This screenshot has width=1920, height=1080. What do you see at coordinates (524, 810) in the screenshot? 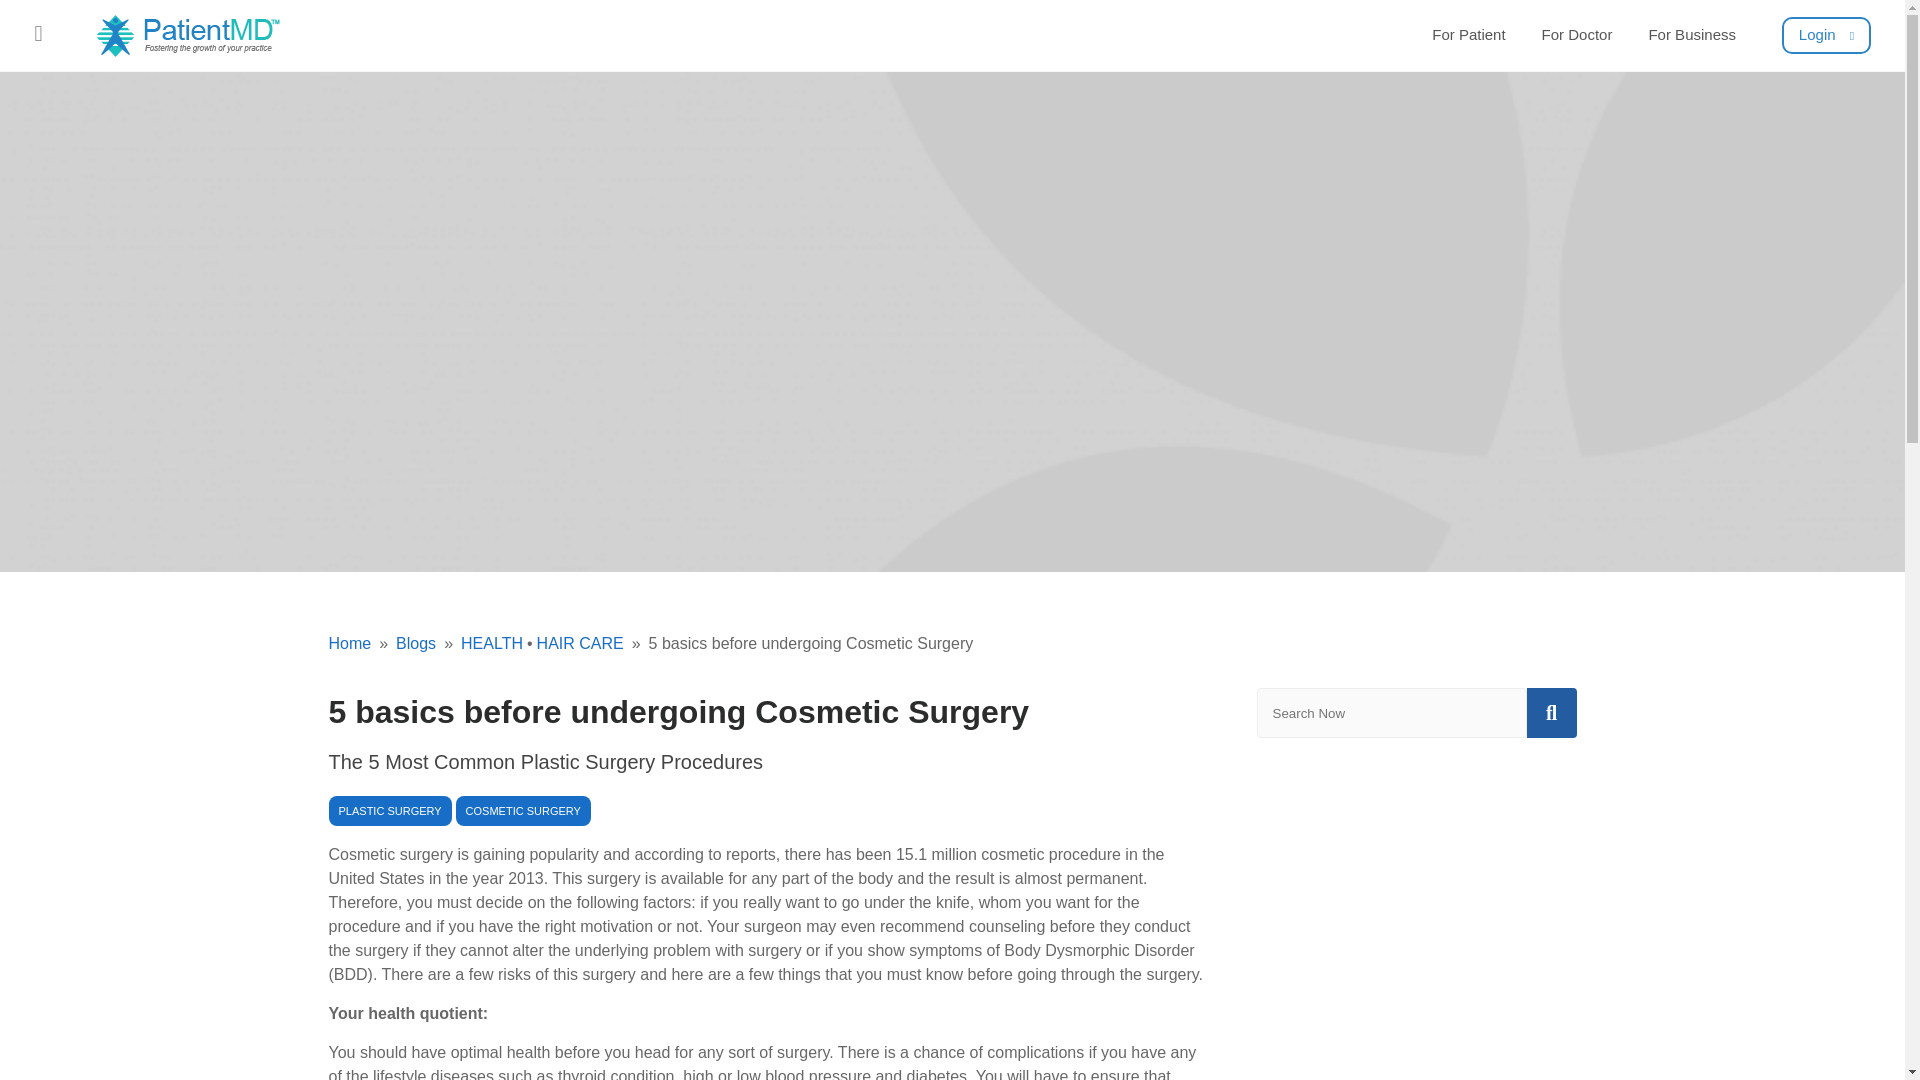
I see `COSMETIC SURGERY` at bounding box center [524, 810].